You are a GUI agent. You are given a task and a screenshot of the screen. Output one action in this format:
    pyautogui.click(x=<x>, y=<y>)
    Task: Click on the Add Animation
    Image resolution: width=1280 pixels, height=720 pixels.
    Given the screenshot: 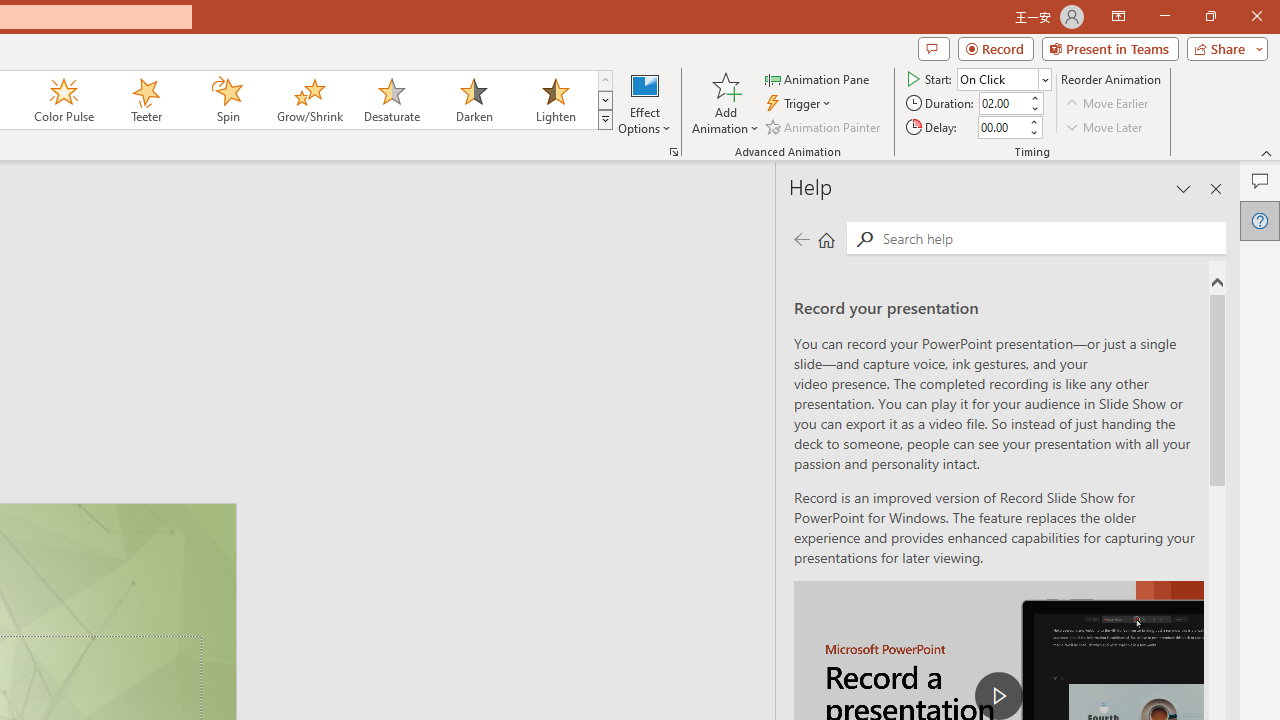 What is the action you would take?
    pyautogui.click(x=725, y=102)
    